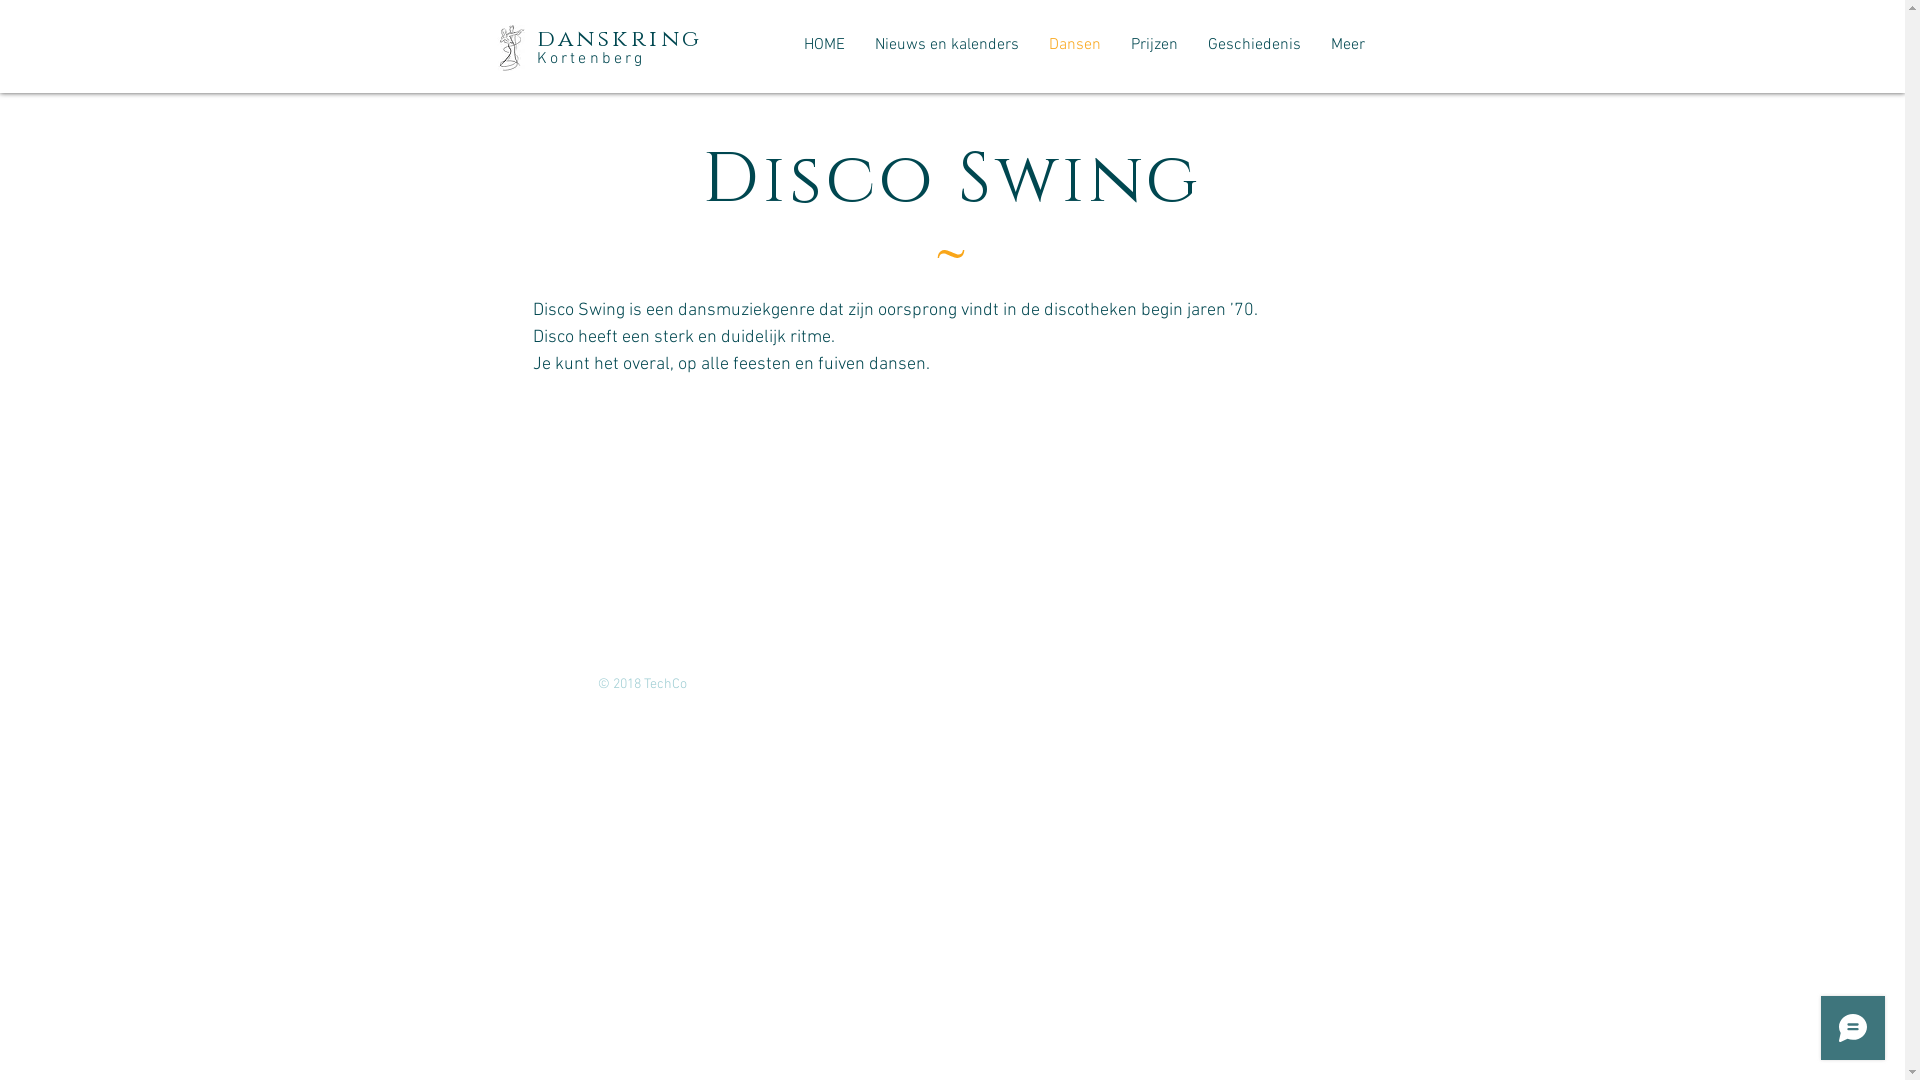  What do you see at coordinates (667, 684) in the screenshot?
I see `TechCo` at bounding box center [667, 684].